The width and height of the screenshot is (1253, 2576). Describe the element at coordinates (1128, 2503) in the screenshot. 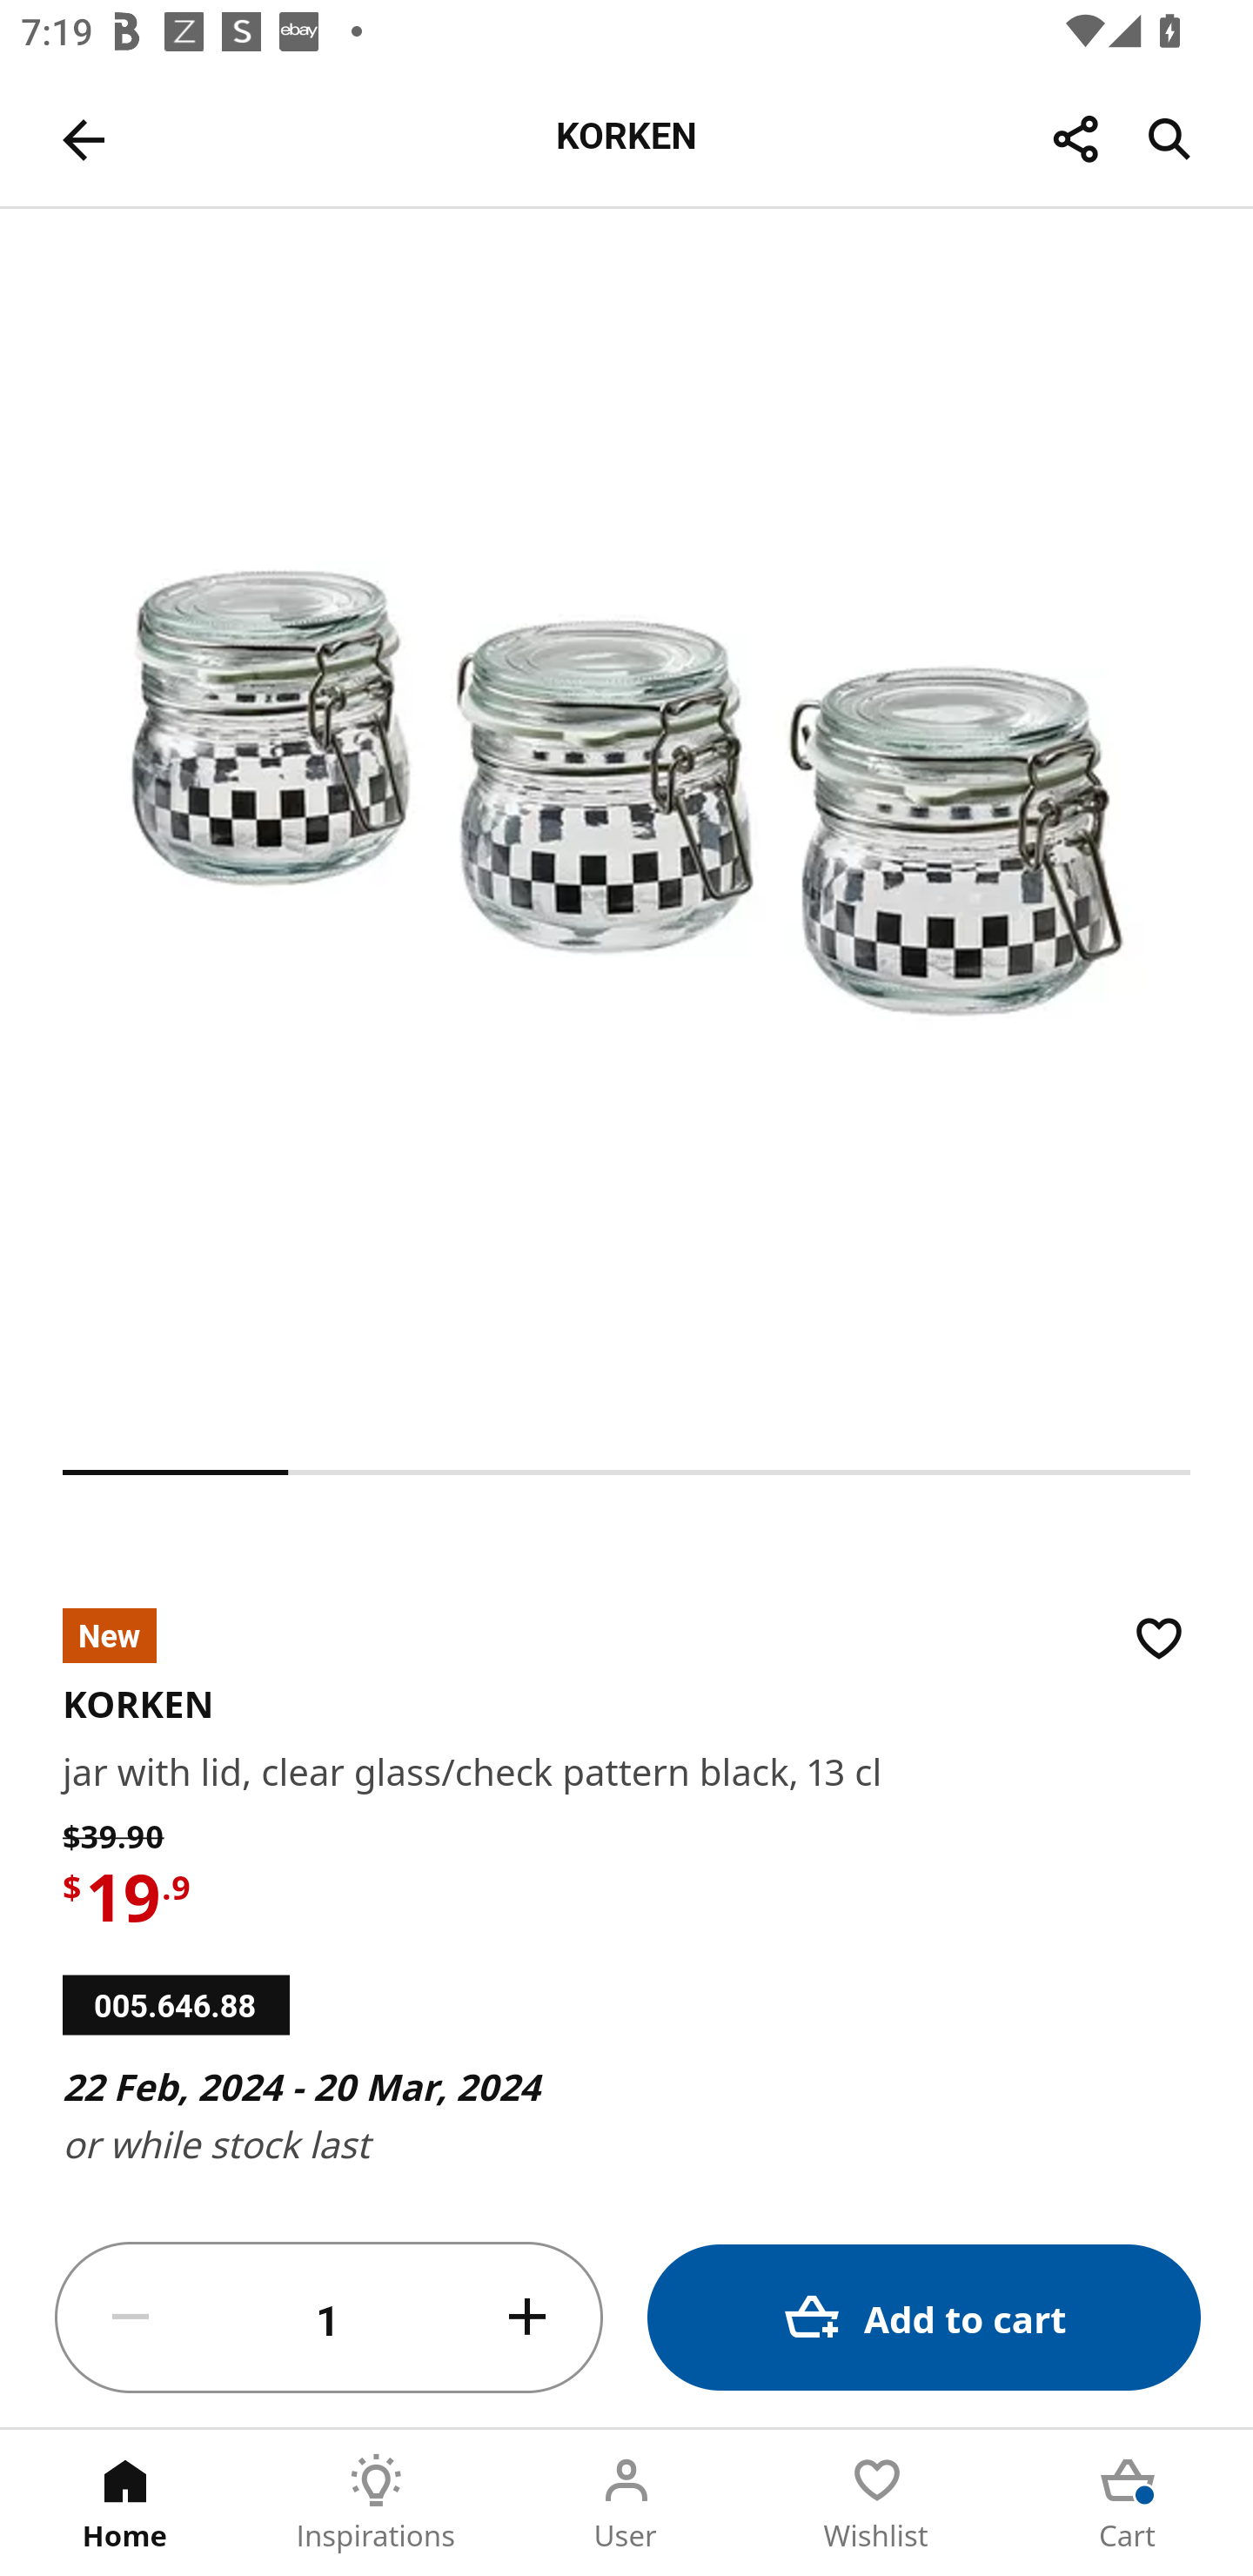

I see `Cart
Tab 5 of 5` at that location.